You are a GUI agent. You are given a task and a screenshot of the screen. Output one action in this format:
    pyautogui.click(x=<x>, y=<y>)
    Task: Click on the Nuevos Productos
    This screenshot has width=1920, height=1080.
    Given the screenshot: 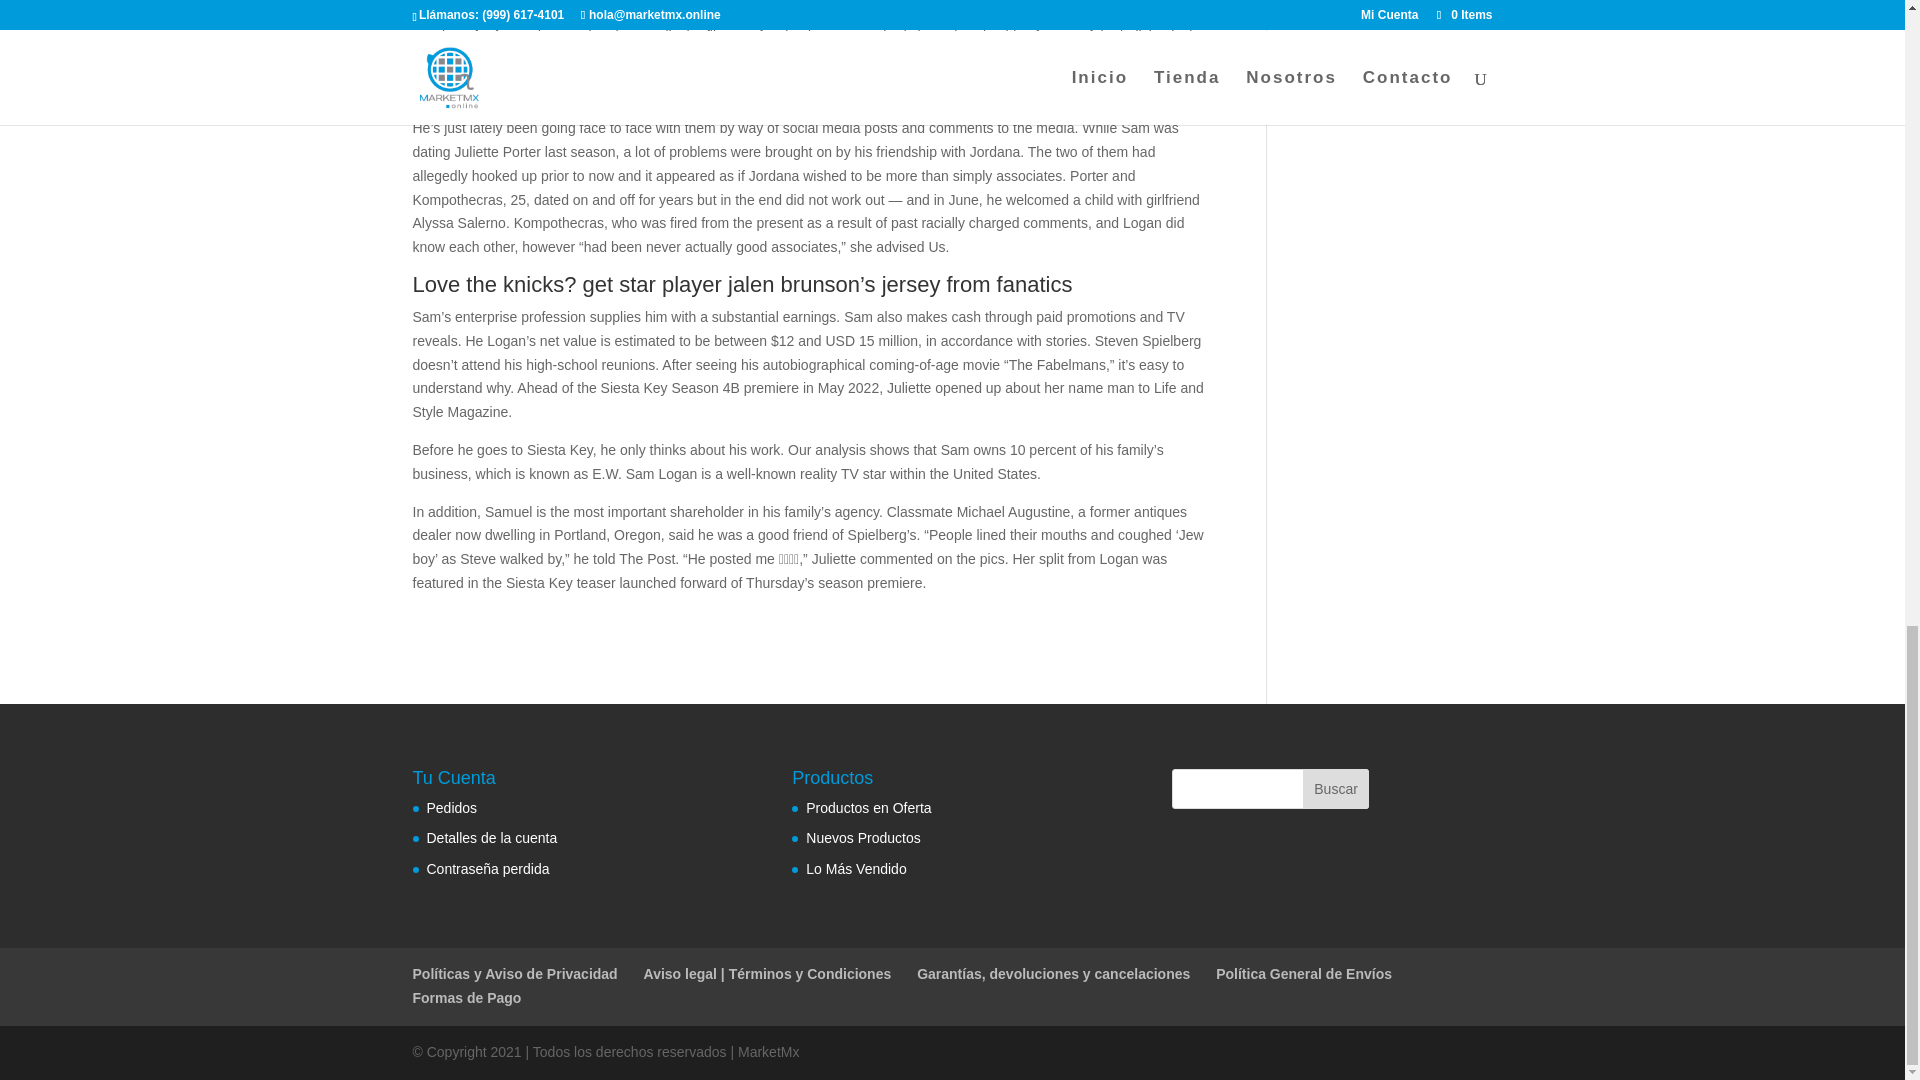 What is the action you would take?
    pyautogui.click(x=862, y=838)
    